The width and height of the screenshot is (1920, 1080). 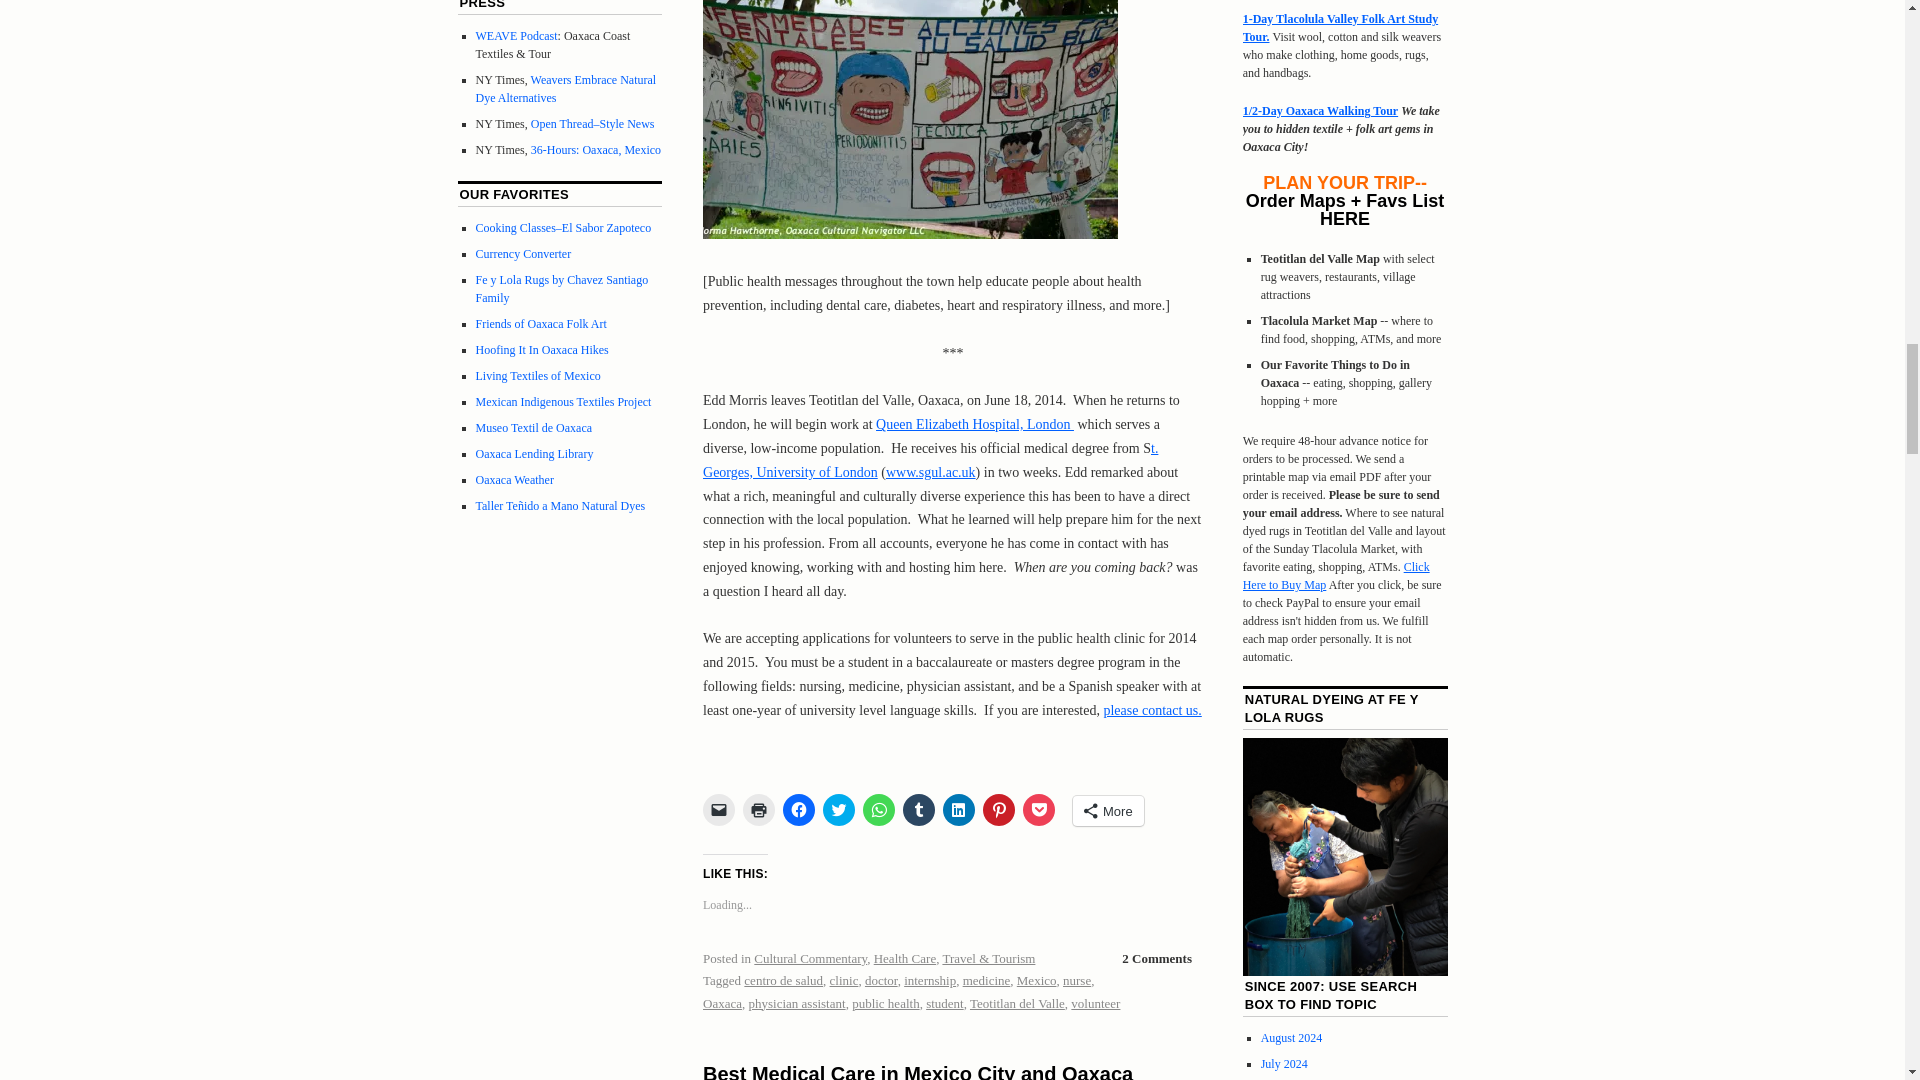 What do you see at coordinates (918, 810) in the screenshot?
I see `Click to share on Tumblr` at bounding box center [918, 810].